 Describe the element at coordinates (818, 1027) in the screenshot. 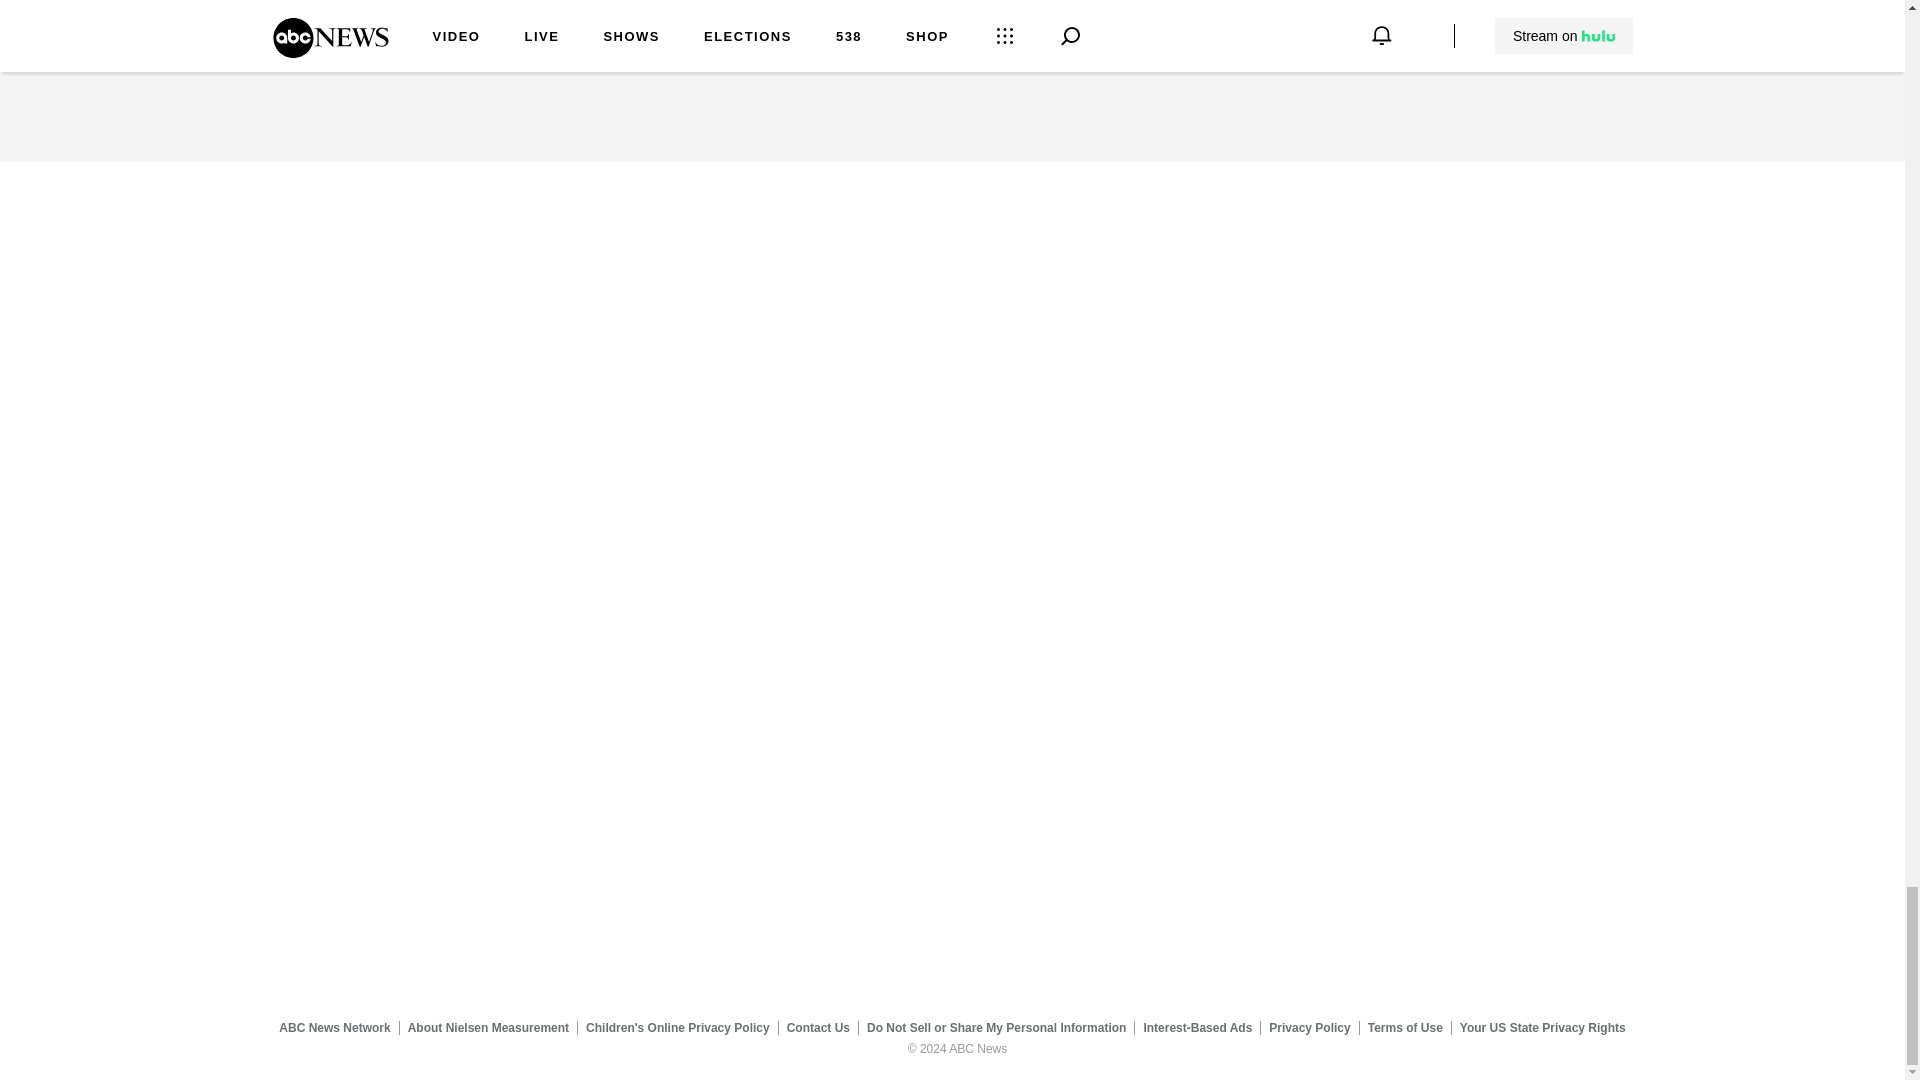

I see `Contact Us` at that location.